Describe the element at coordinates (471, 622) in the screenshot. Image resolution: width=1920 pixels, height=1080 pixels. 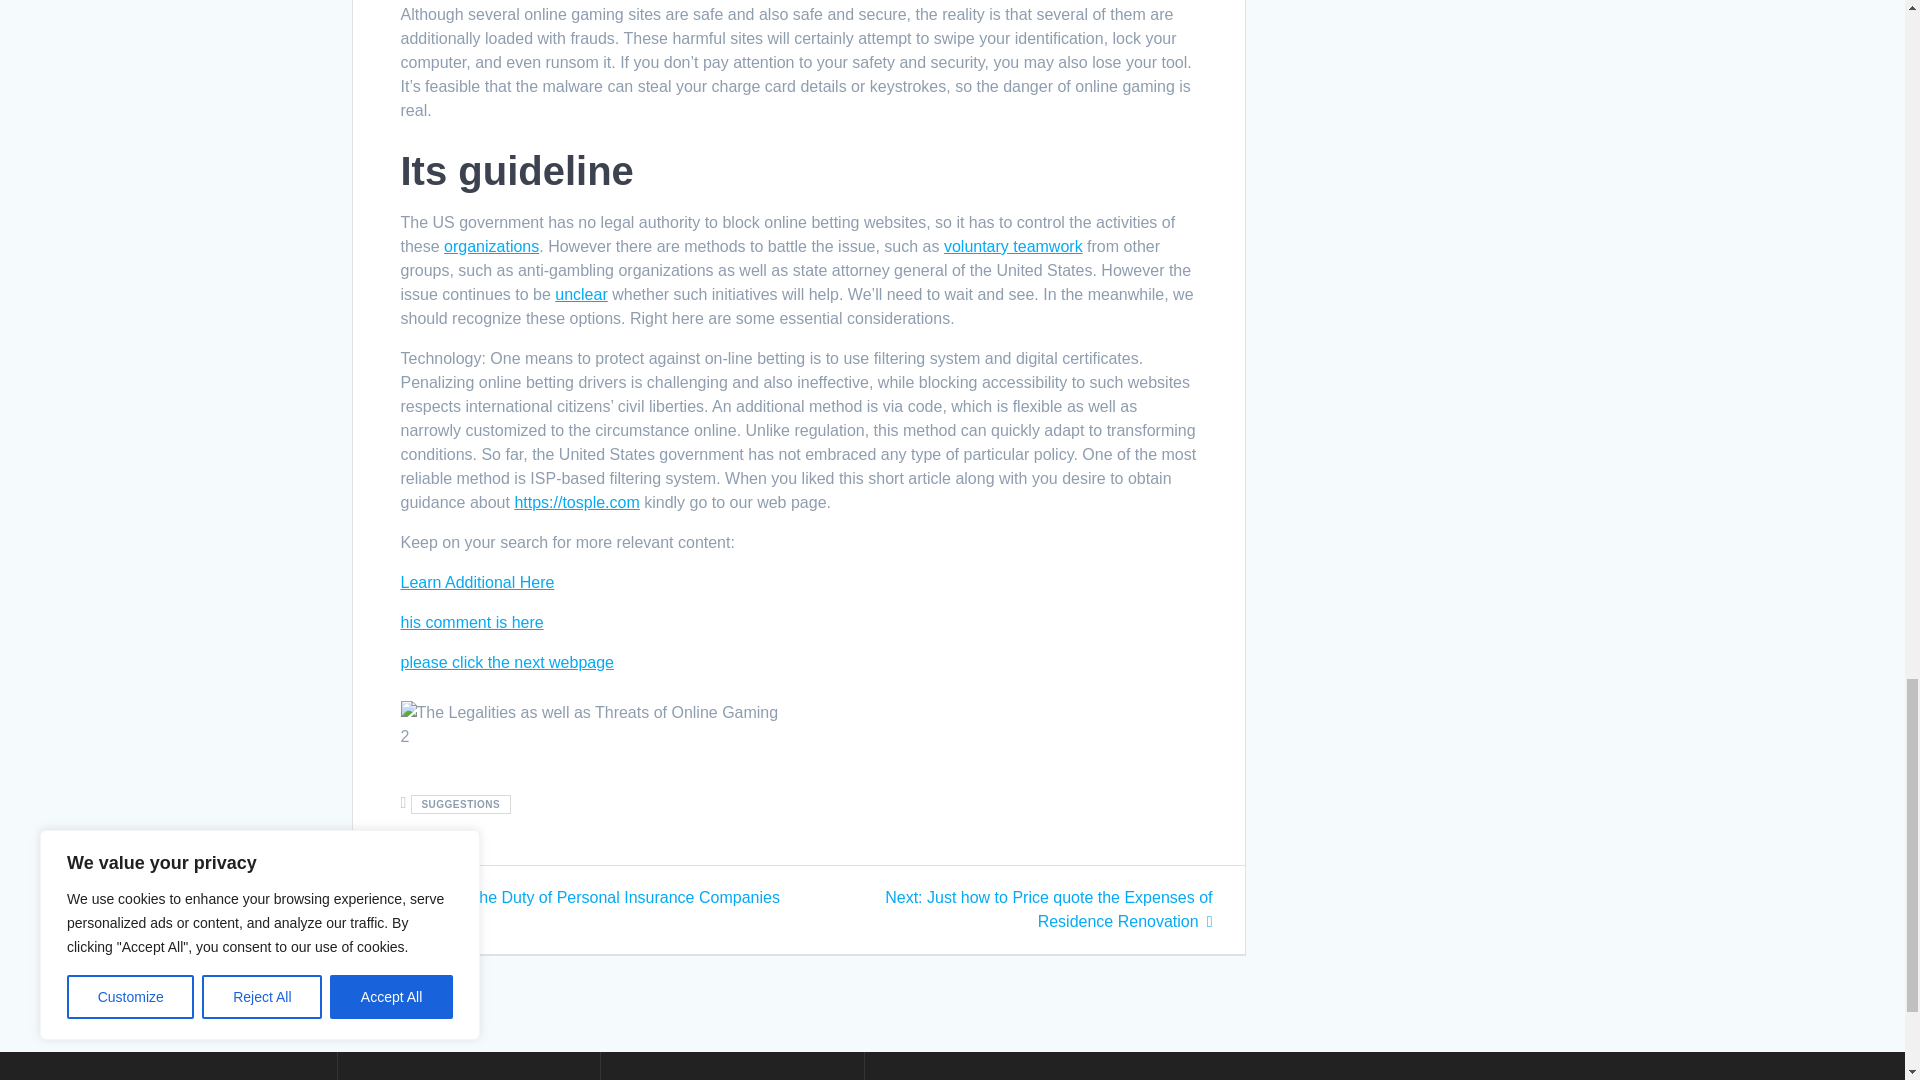
I see `his comment is here` at that location.